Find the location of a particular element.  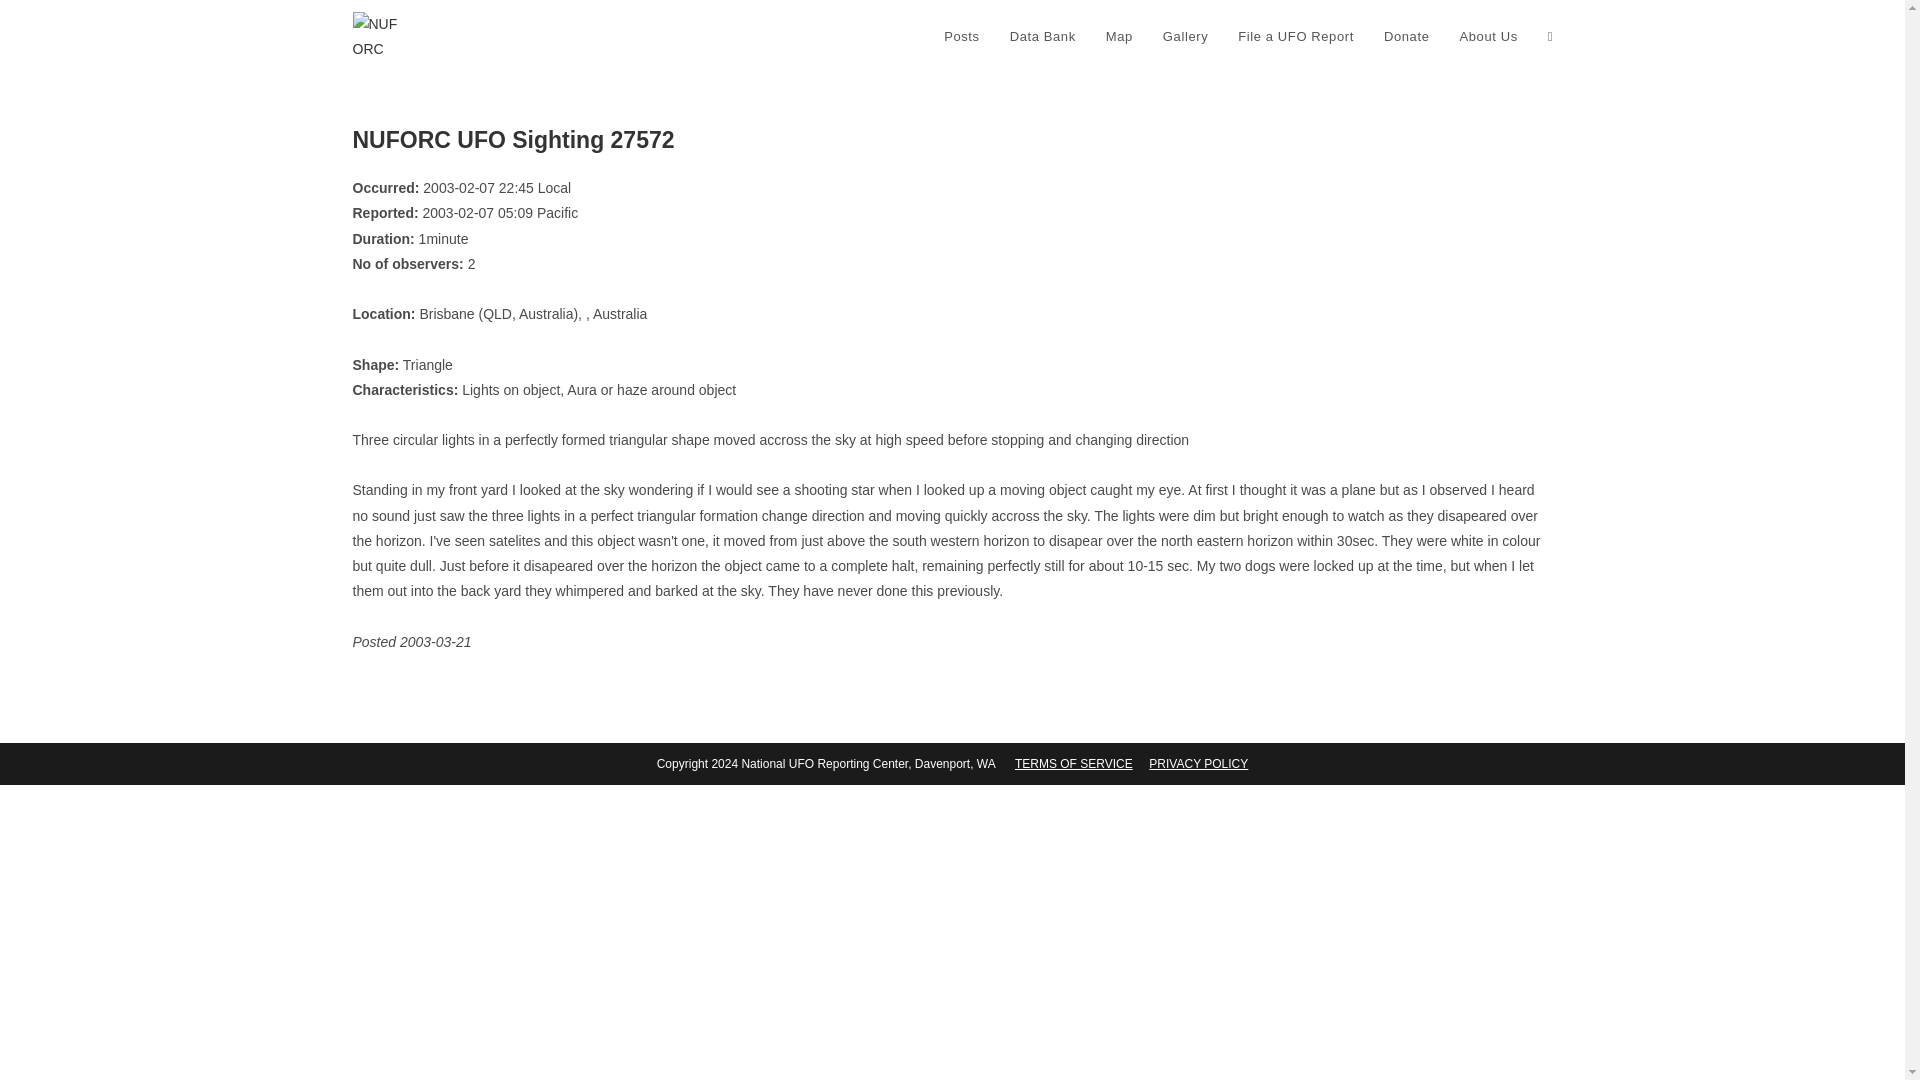

About Us is located at coordinates (1488, 37).